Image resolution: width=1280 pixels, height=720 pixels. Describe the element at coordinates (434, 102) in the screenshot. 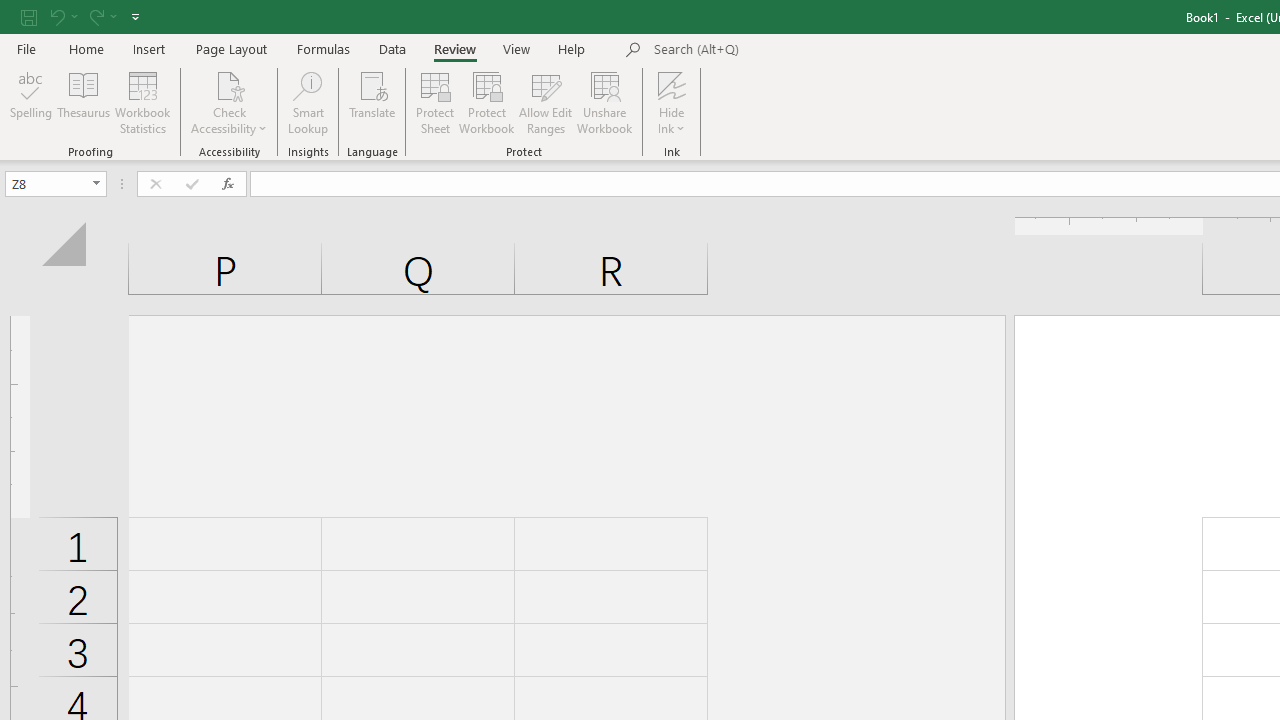

I see `Protect Sheet...` at that location.